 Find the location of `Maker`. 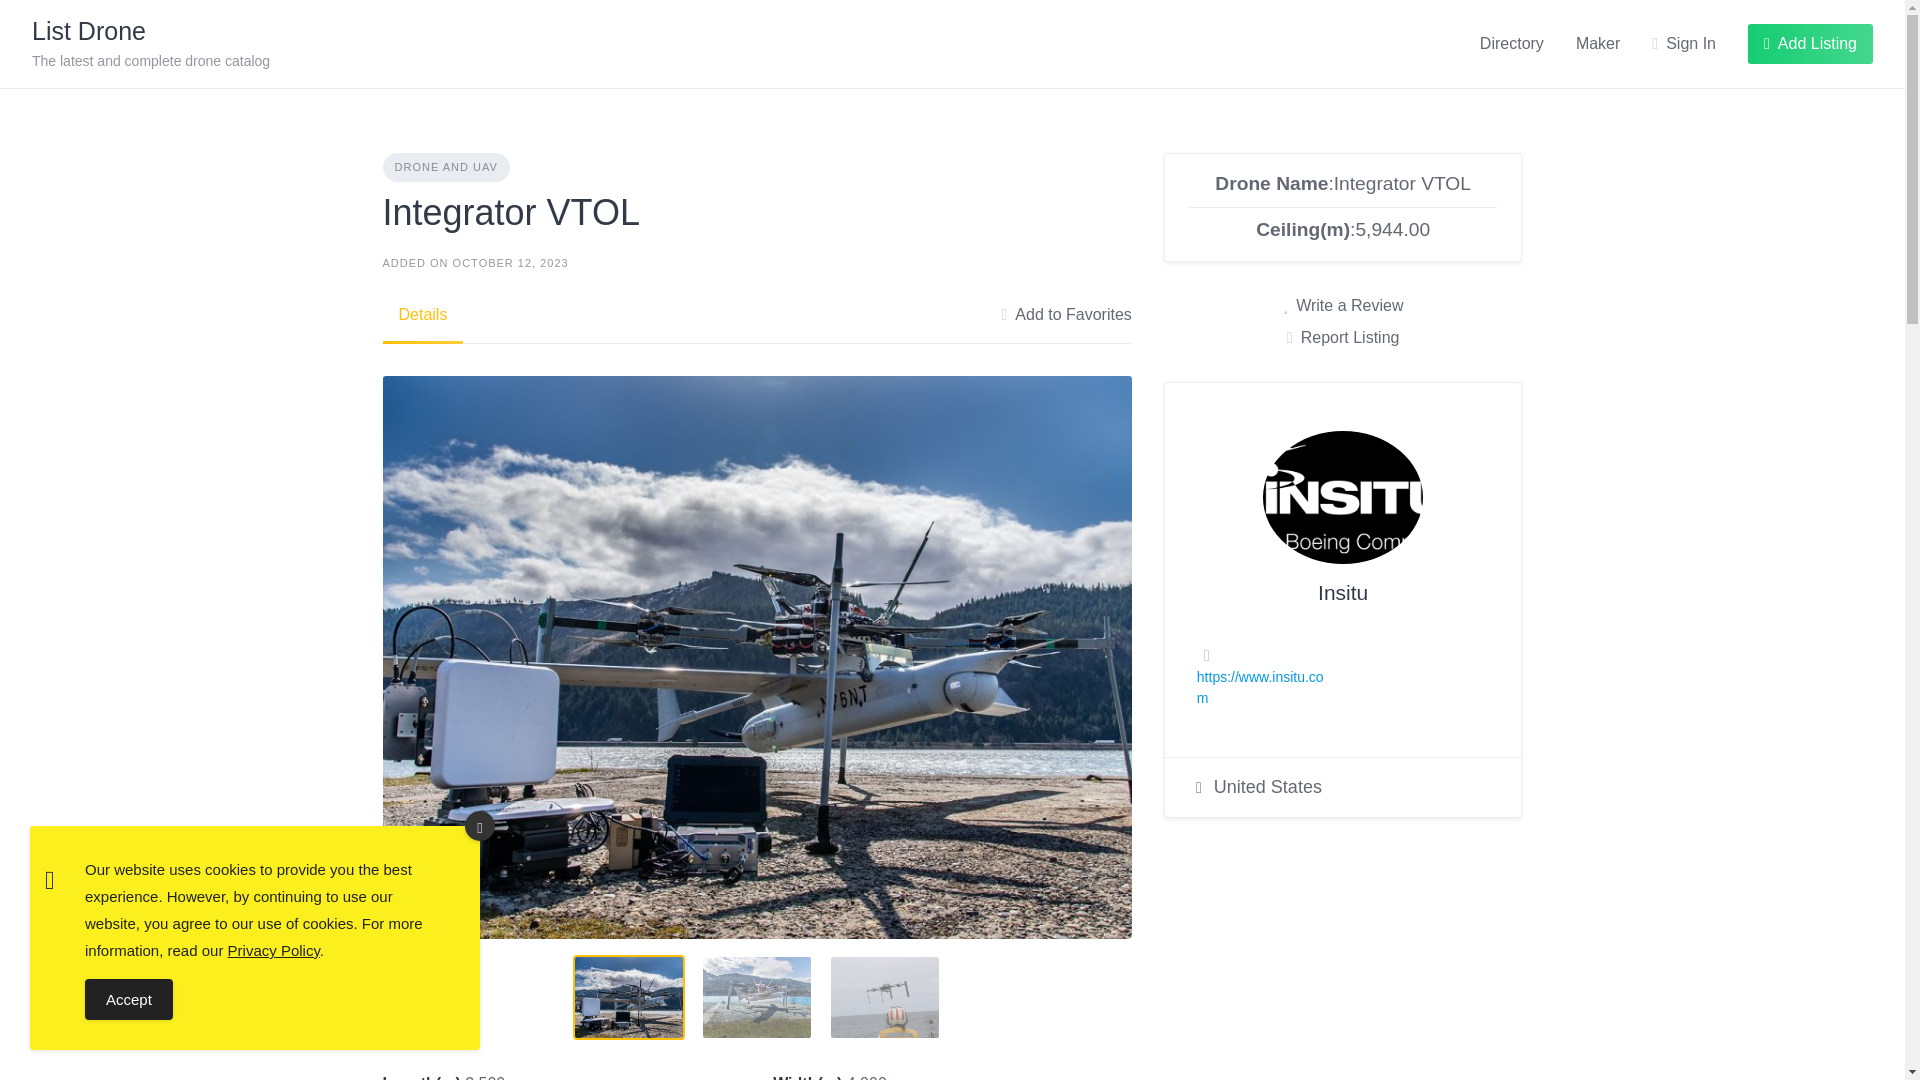

Maker is located at coordinates (1598, 44).